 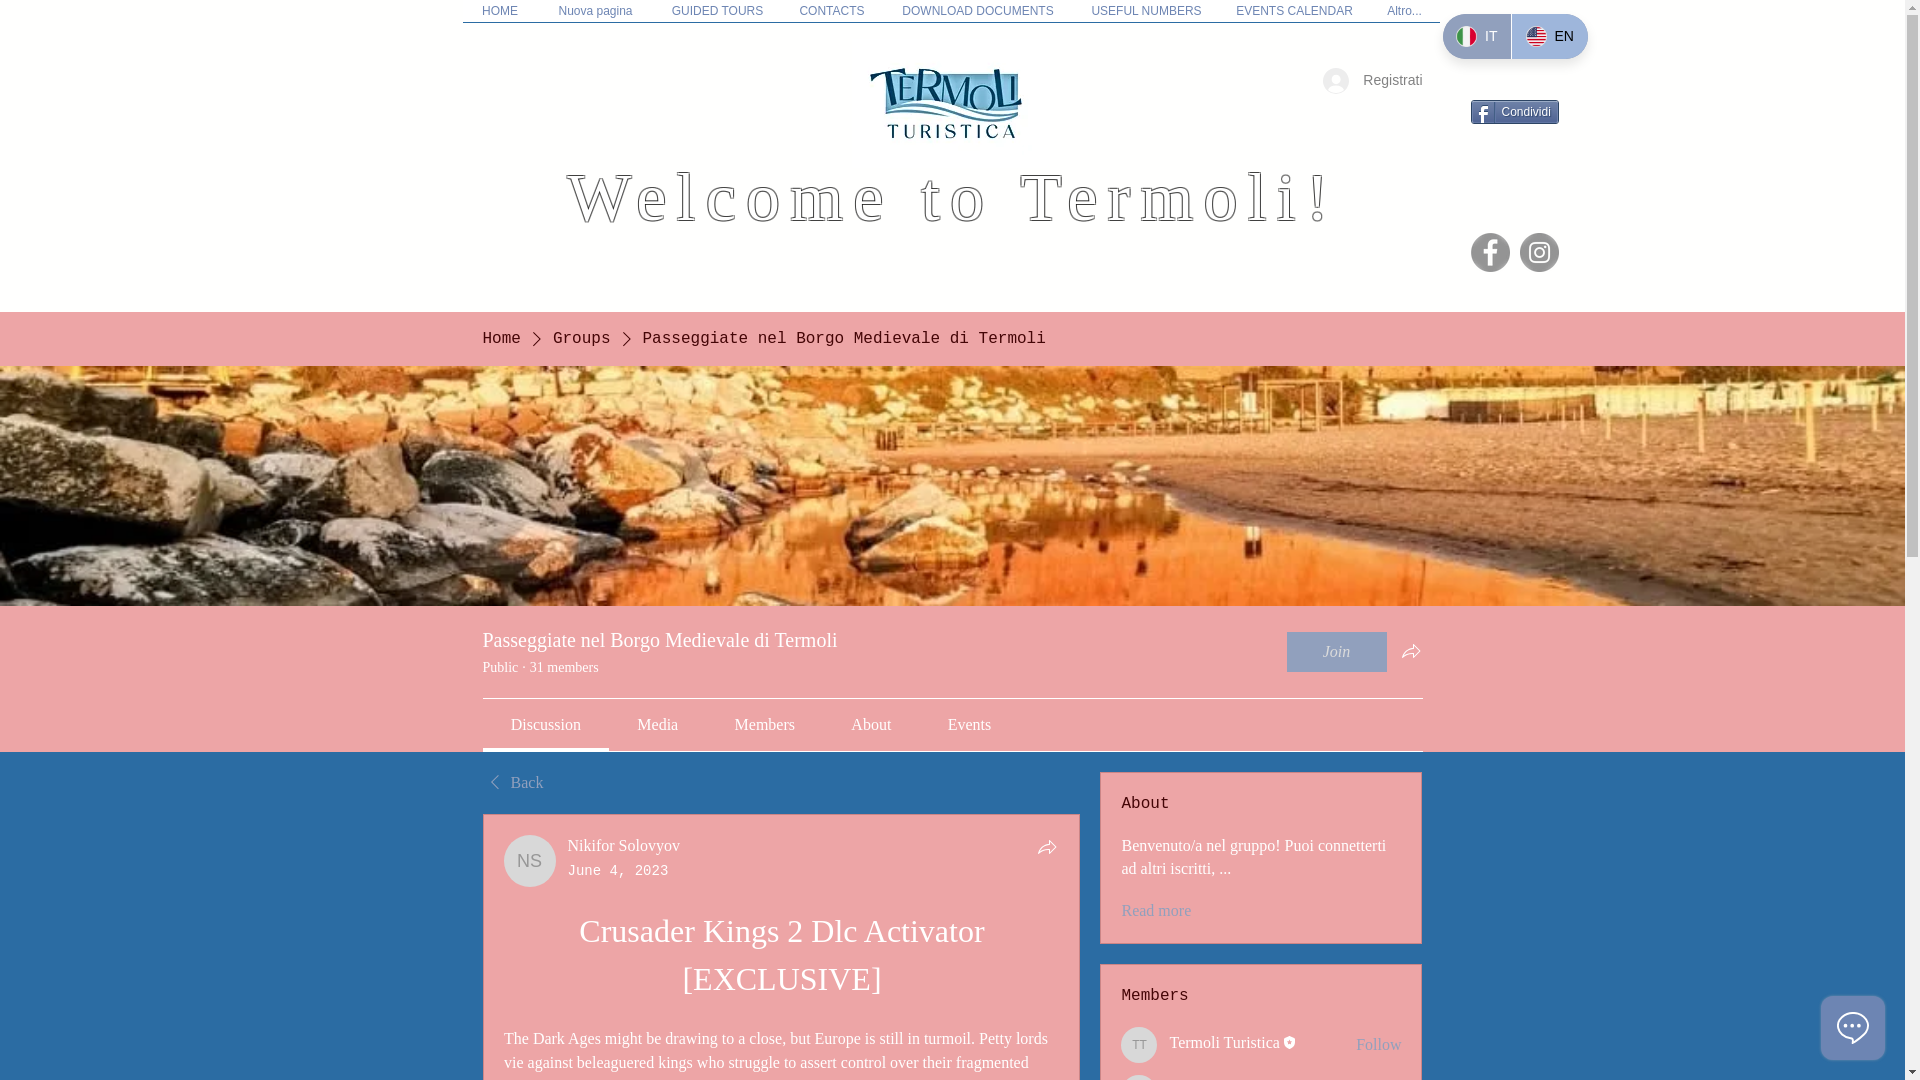 What do you see at coordinates (1139, 1044) in the screenshot?
I see `Termoli Turistica` at bounding box center [1139, 1044].